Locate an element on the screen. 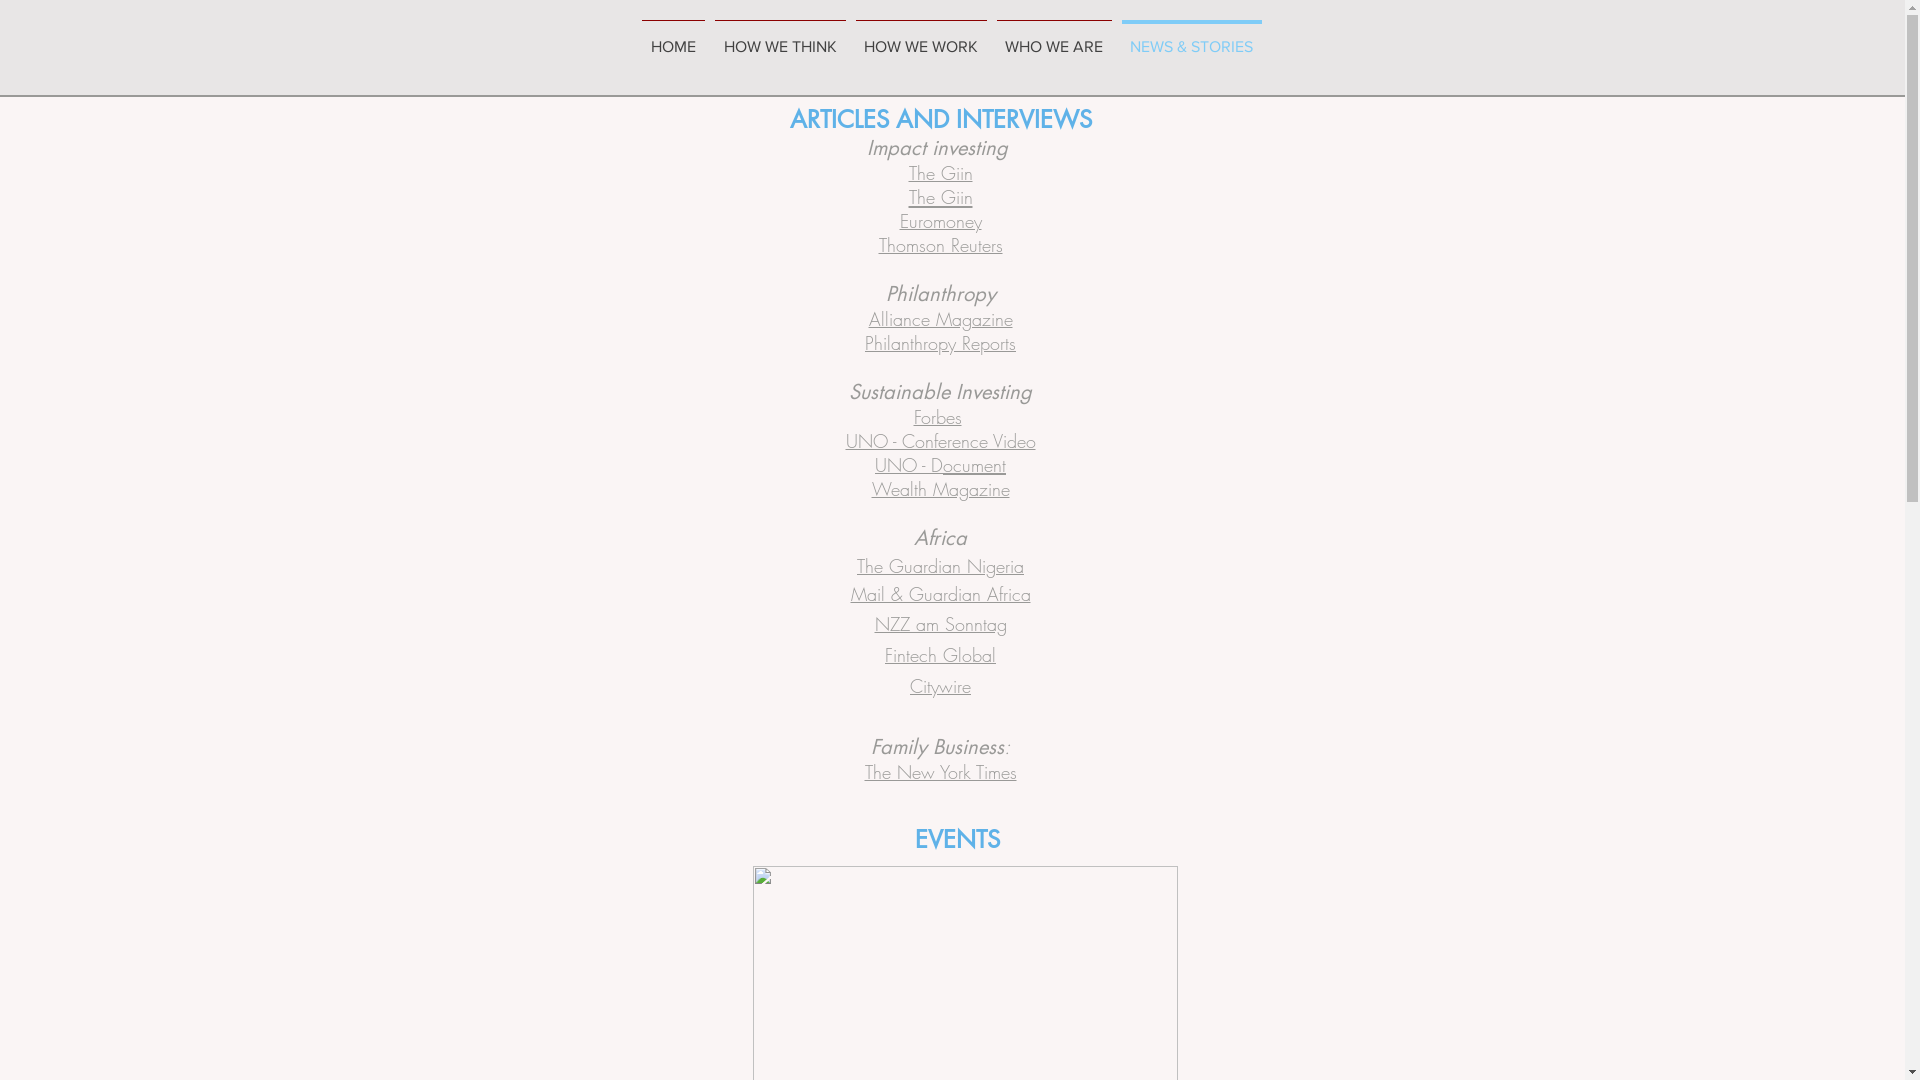 This screenshot has width=1920, height=1080. HOME is located at coordinates (672, 38).